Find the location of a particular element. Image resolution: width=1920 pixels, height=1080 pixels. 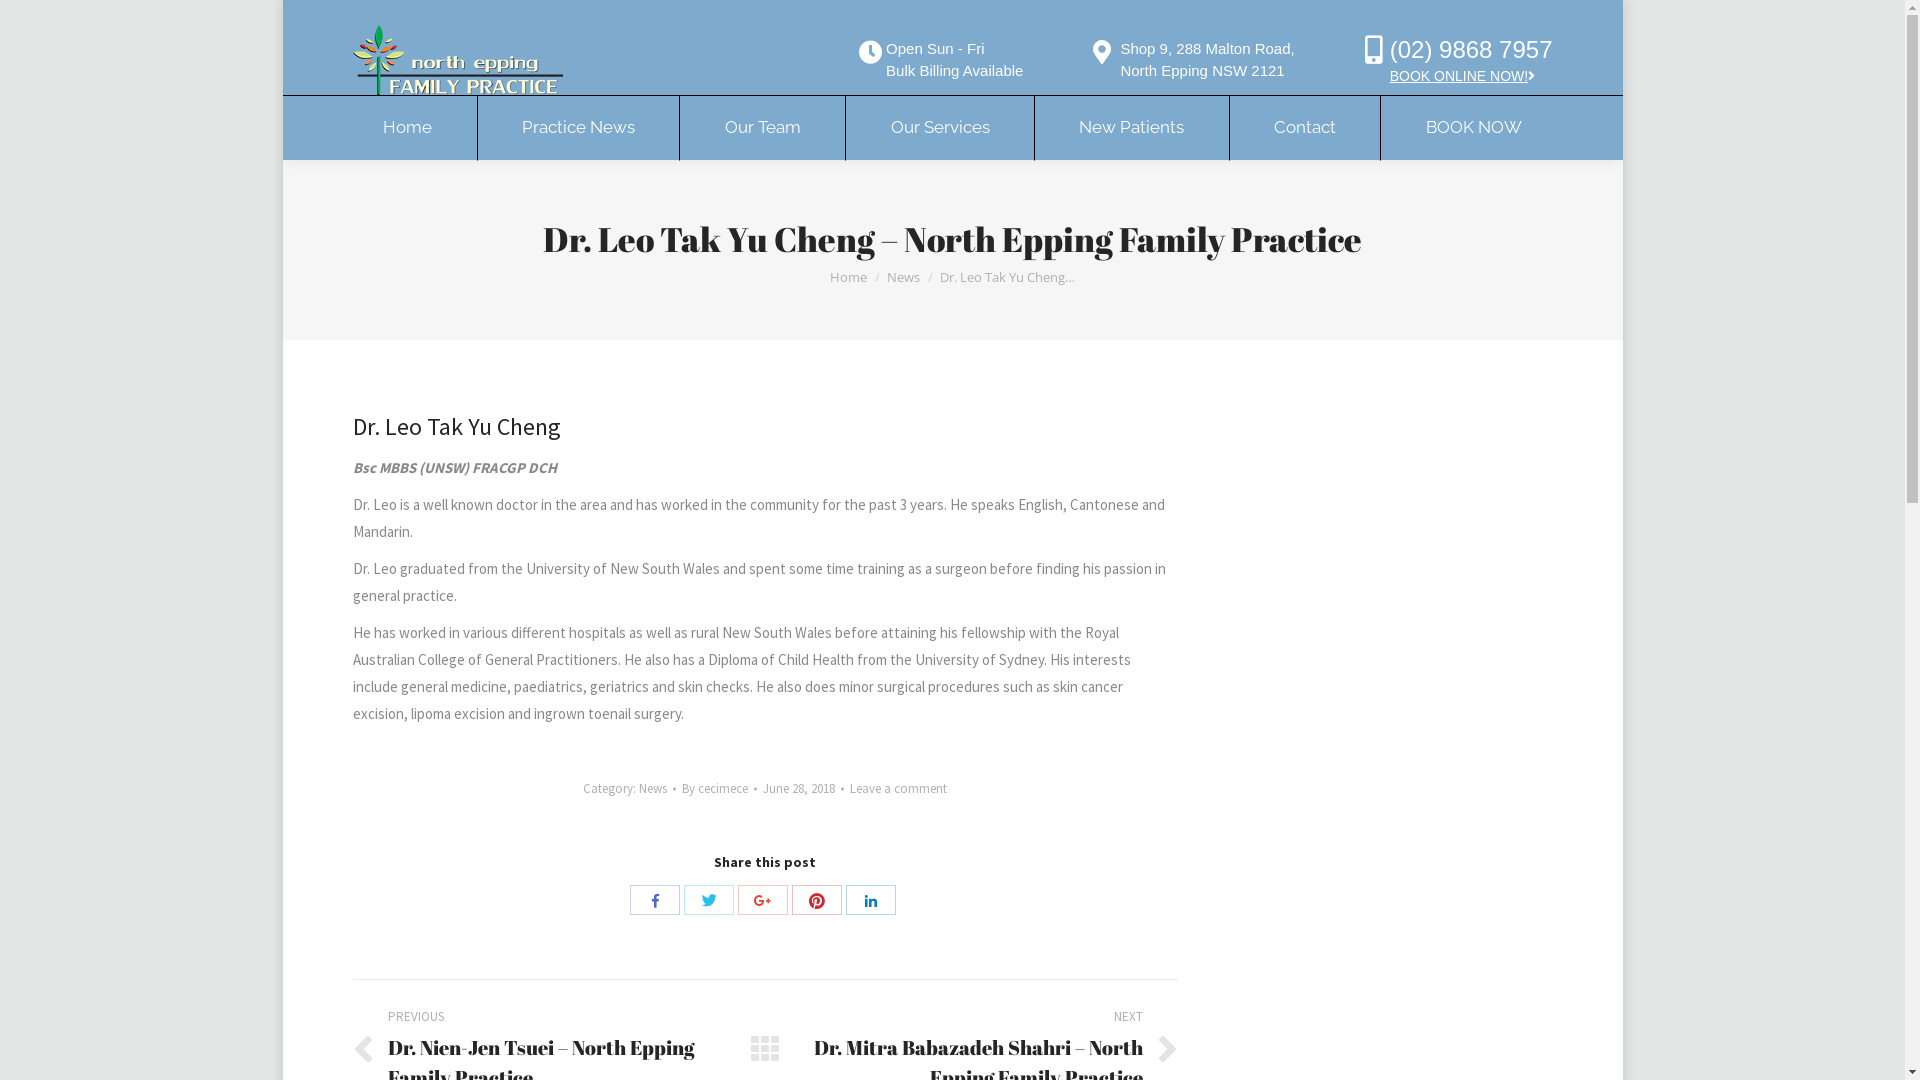

By cecimece is located at coordinates (720, 788).